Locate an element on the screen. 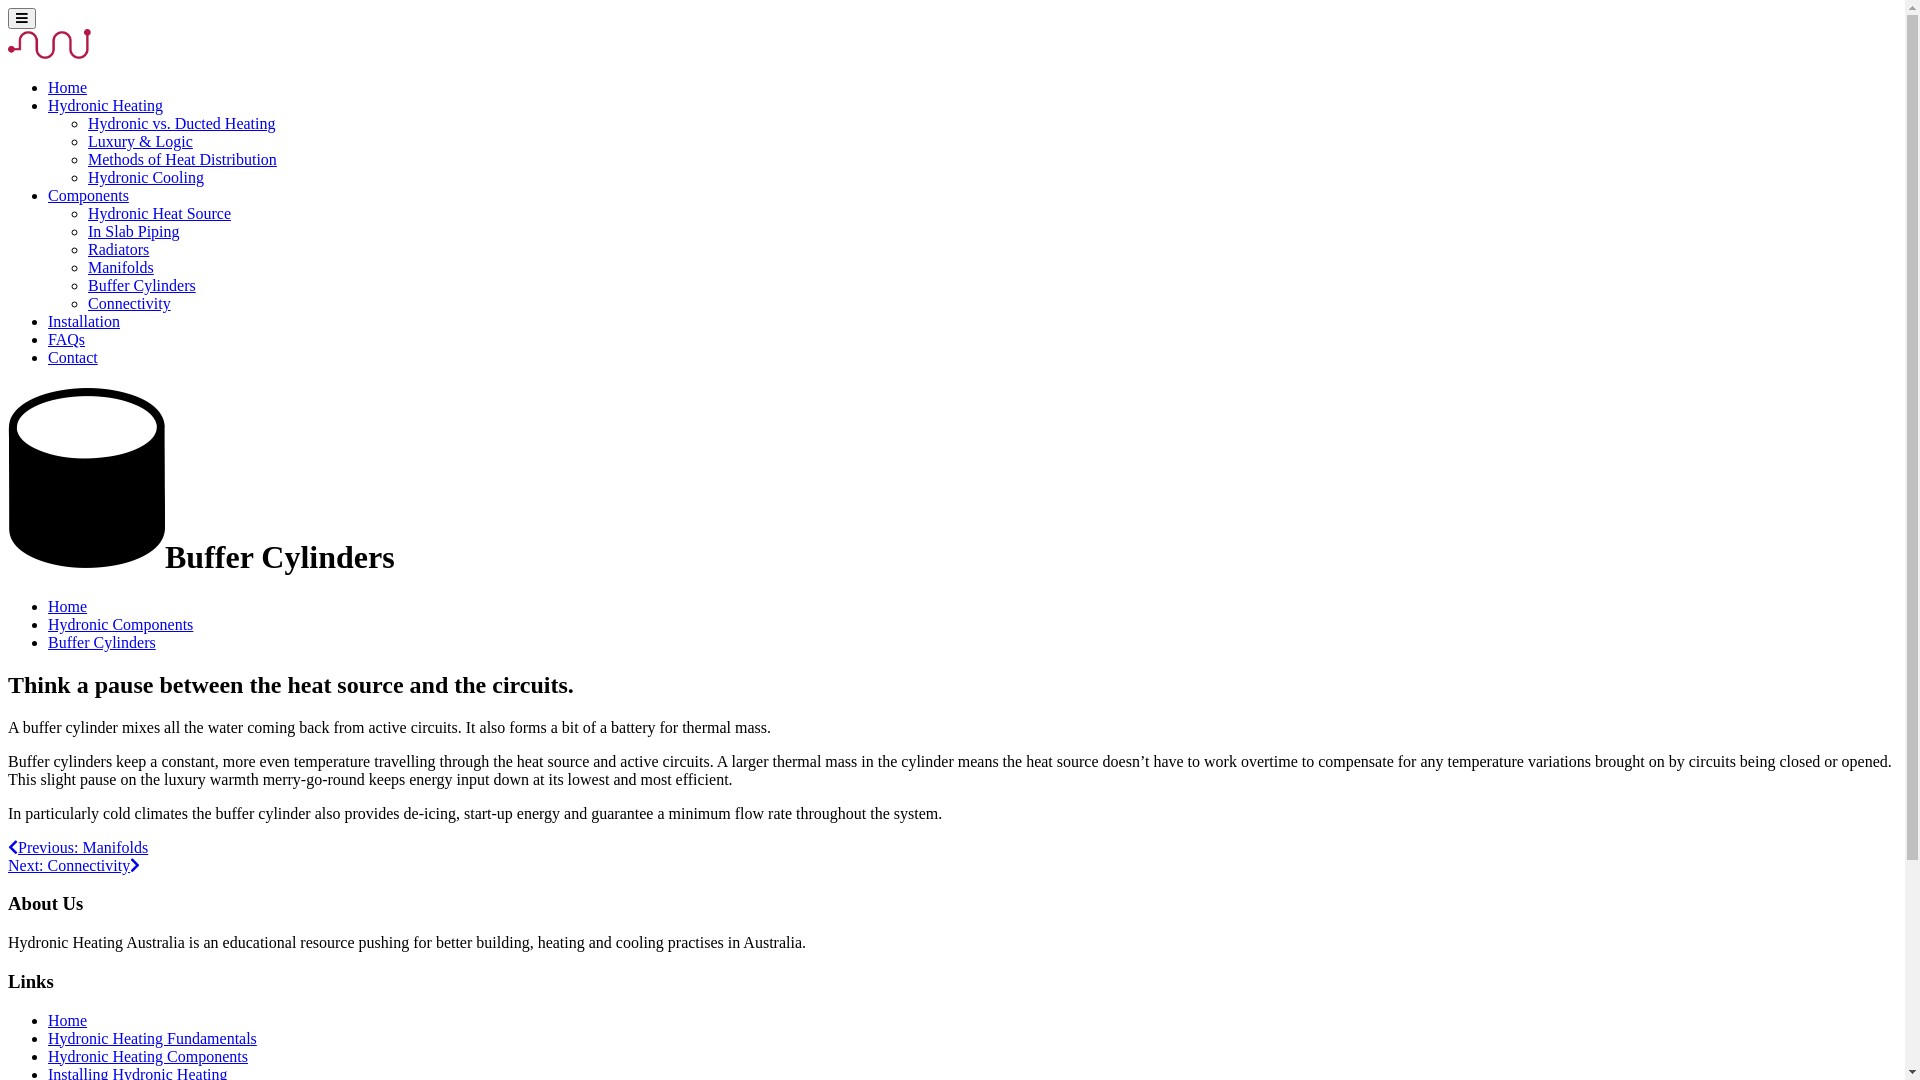 Image resolution: width=1920 pixels, height=1080 pixels. Hydronic vs. Ducted Heating is located at coordinates (182, 124).